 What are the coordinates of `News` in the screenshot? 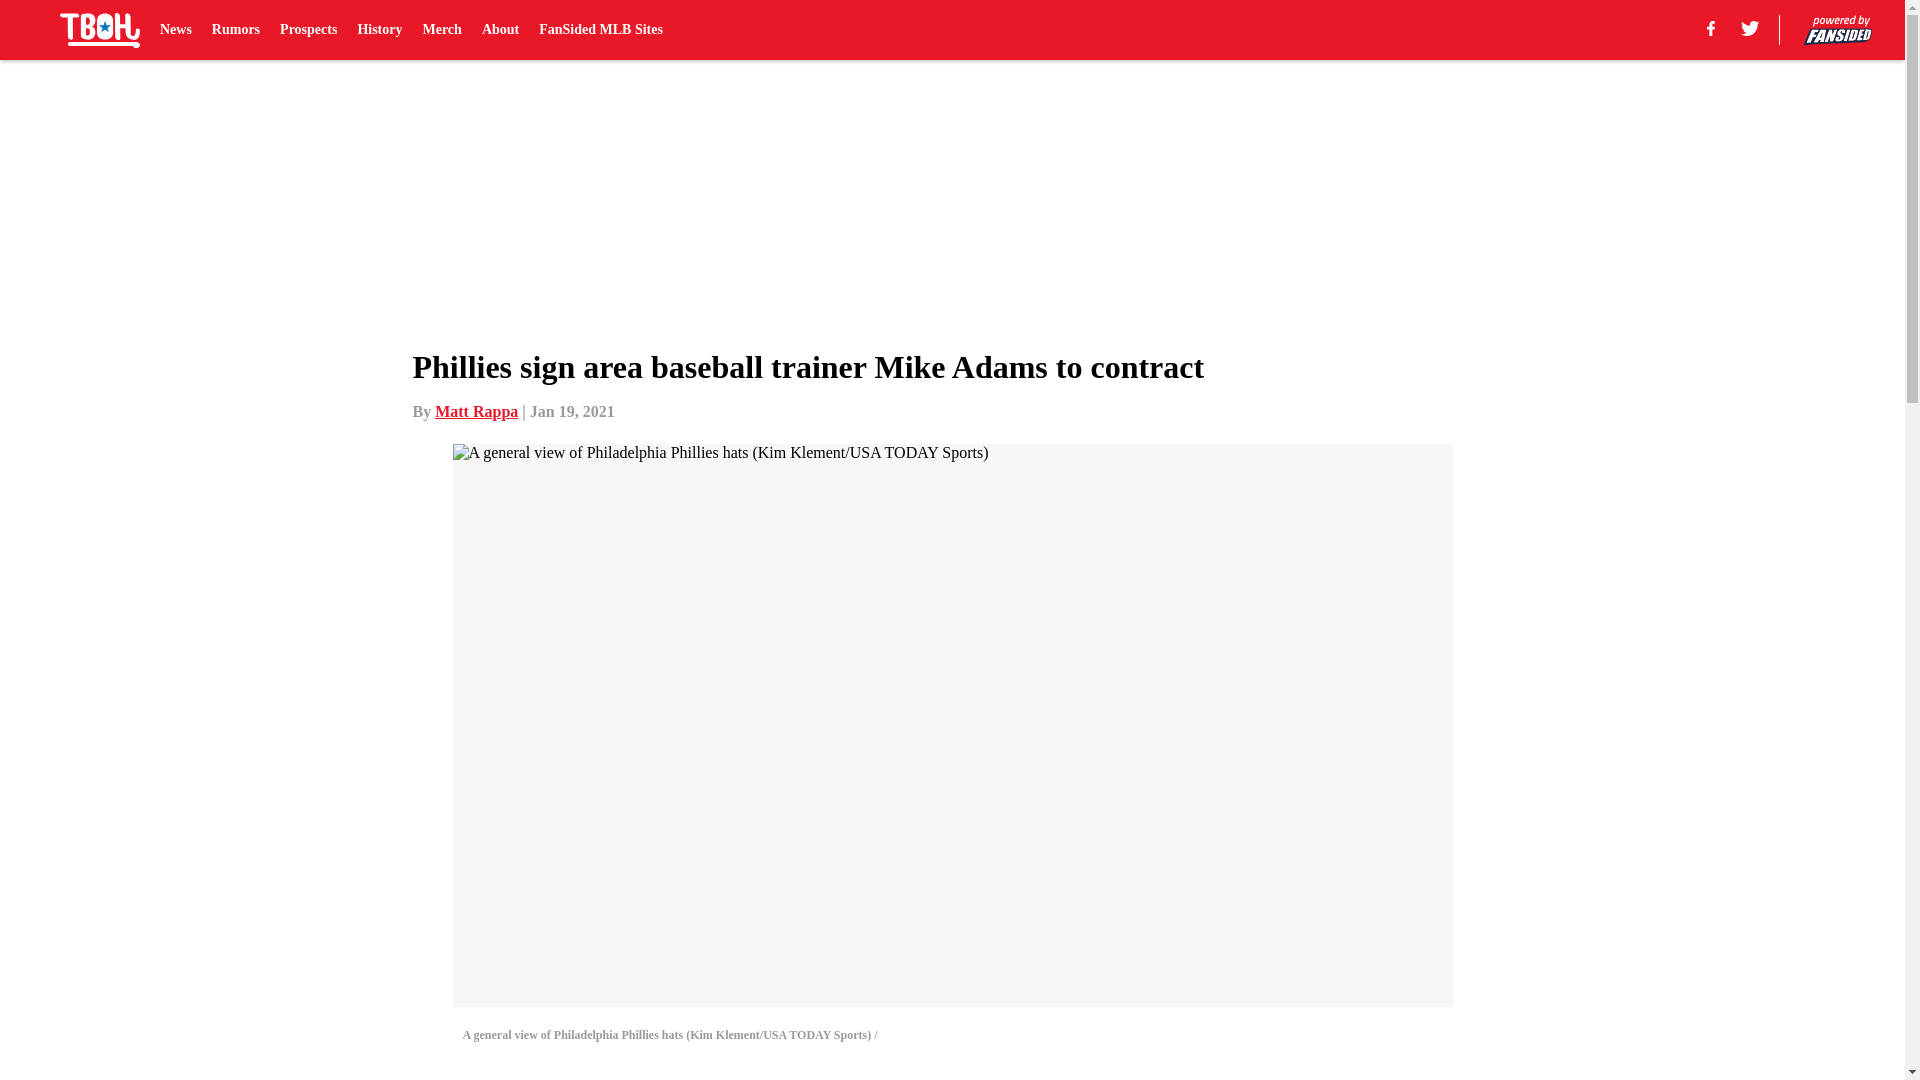 It's located at (176, 30).